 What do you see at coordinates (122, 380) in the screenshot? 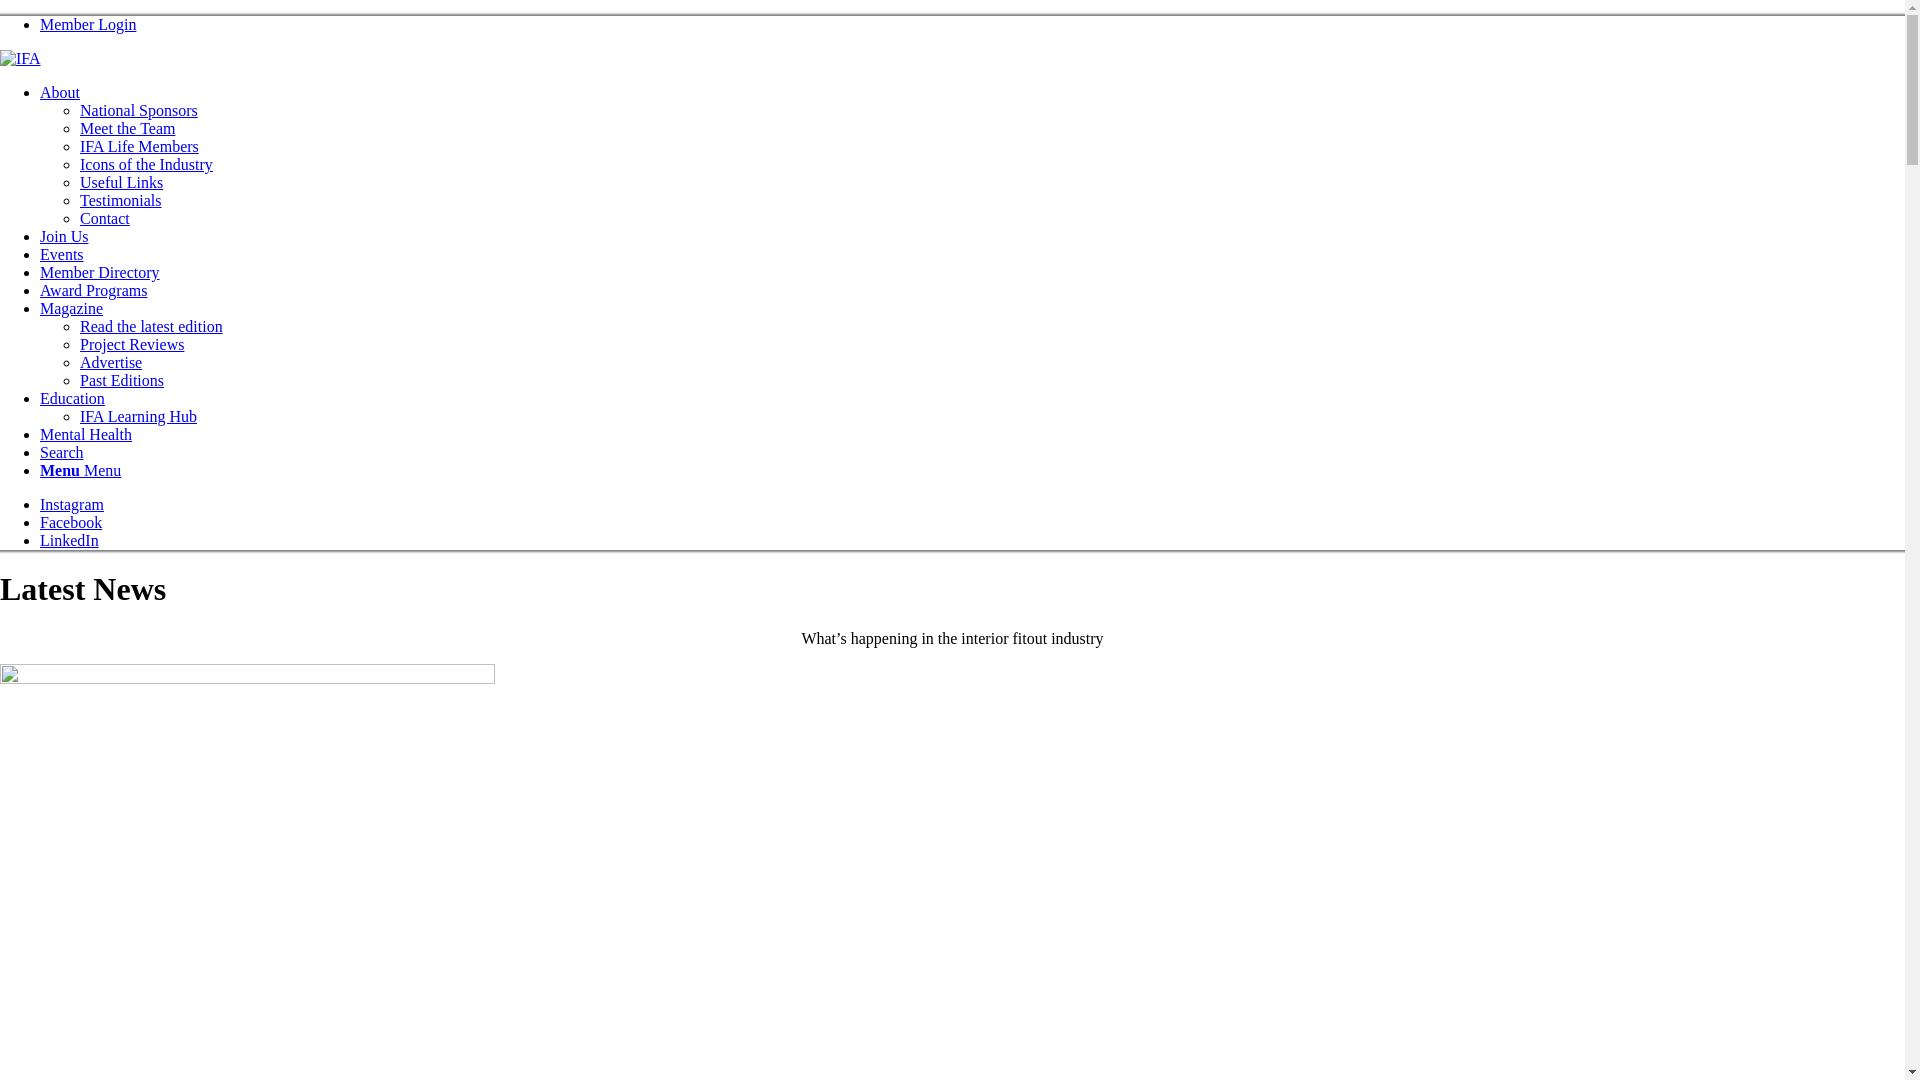
I see `Past Editions` at bounding box center [122, 380].